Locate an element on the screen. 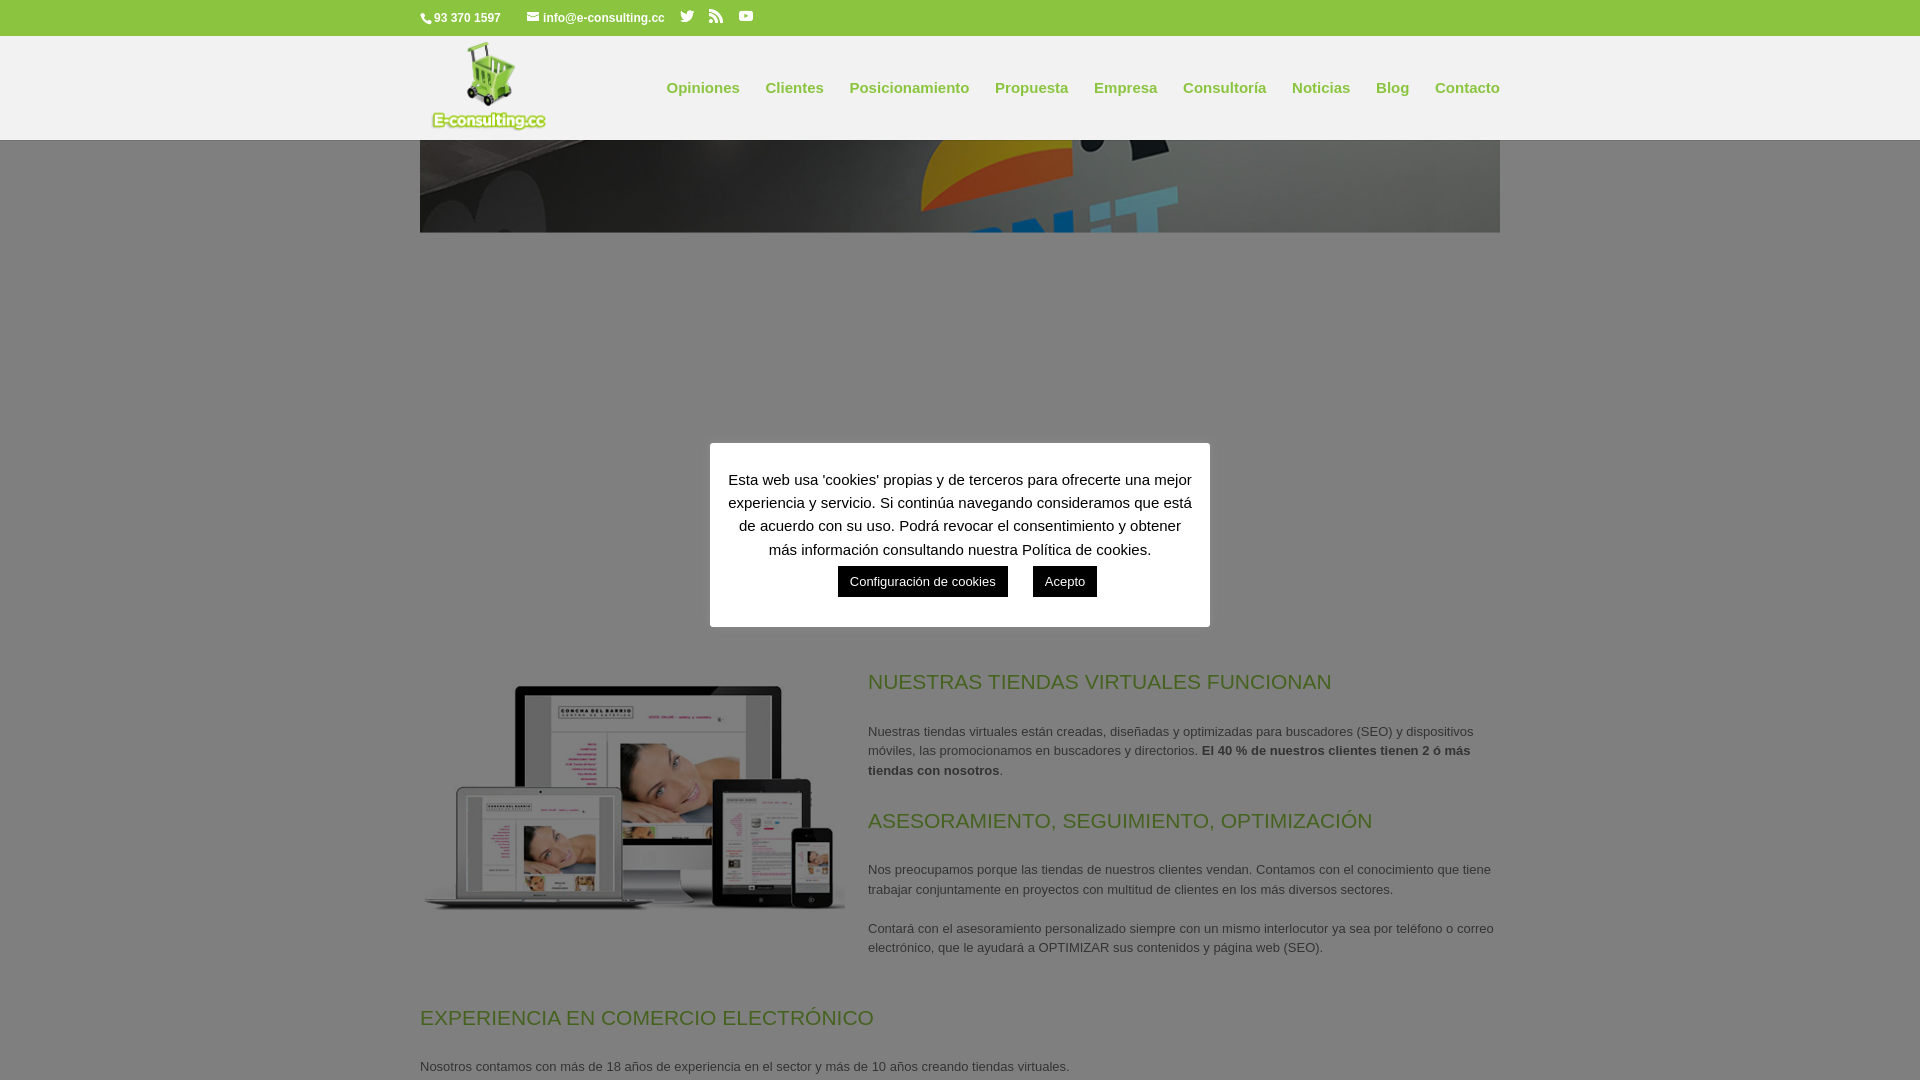 The width and height of the screenshot is (1920, 1080). Noticias is located at coordinates (1321, 110).